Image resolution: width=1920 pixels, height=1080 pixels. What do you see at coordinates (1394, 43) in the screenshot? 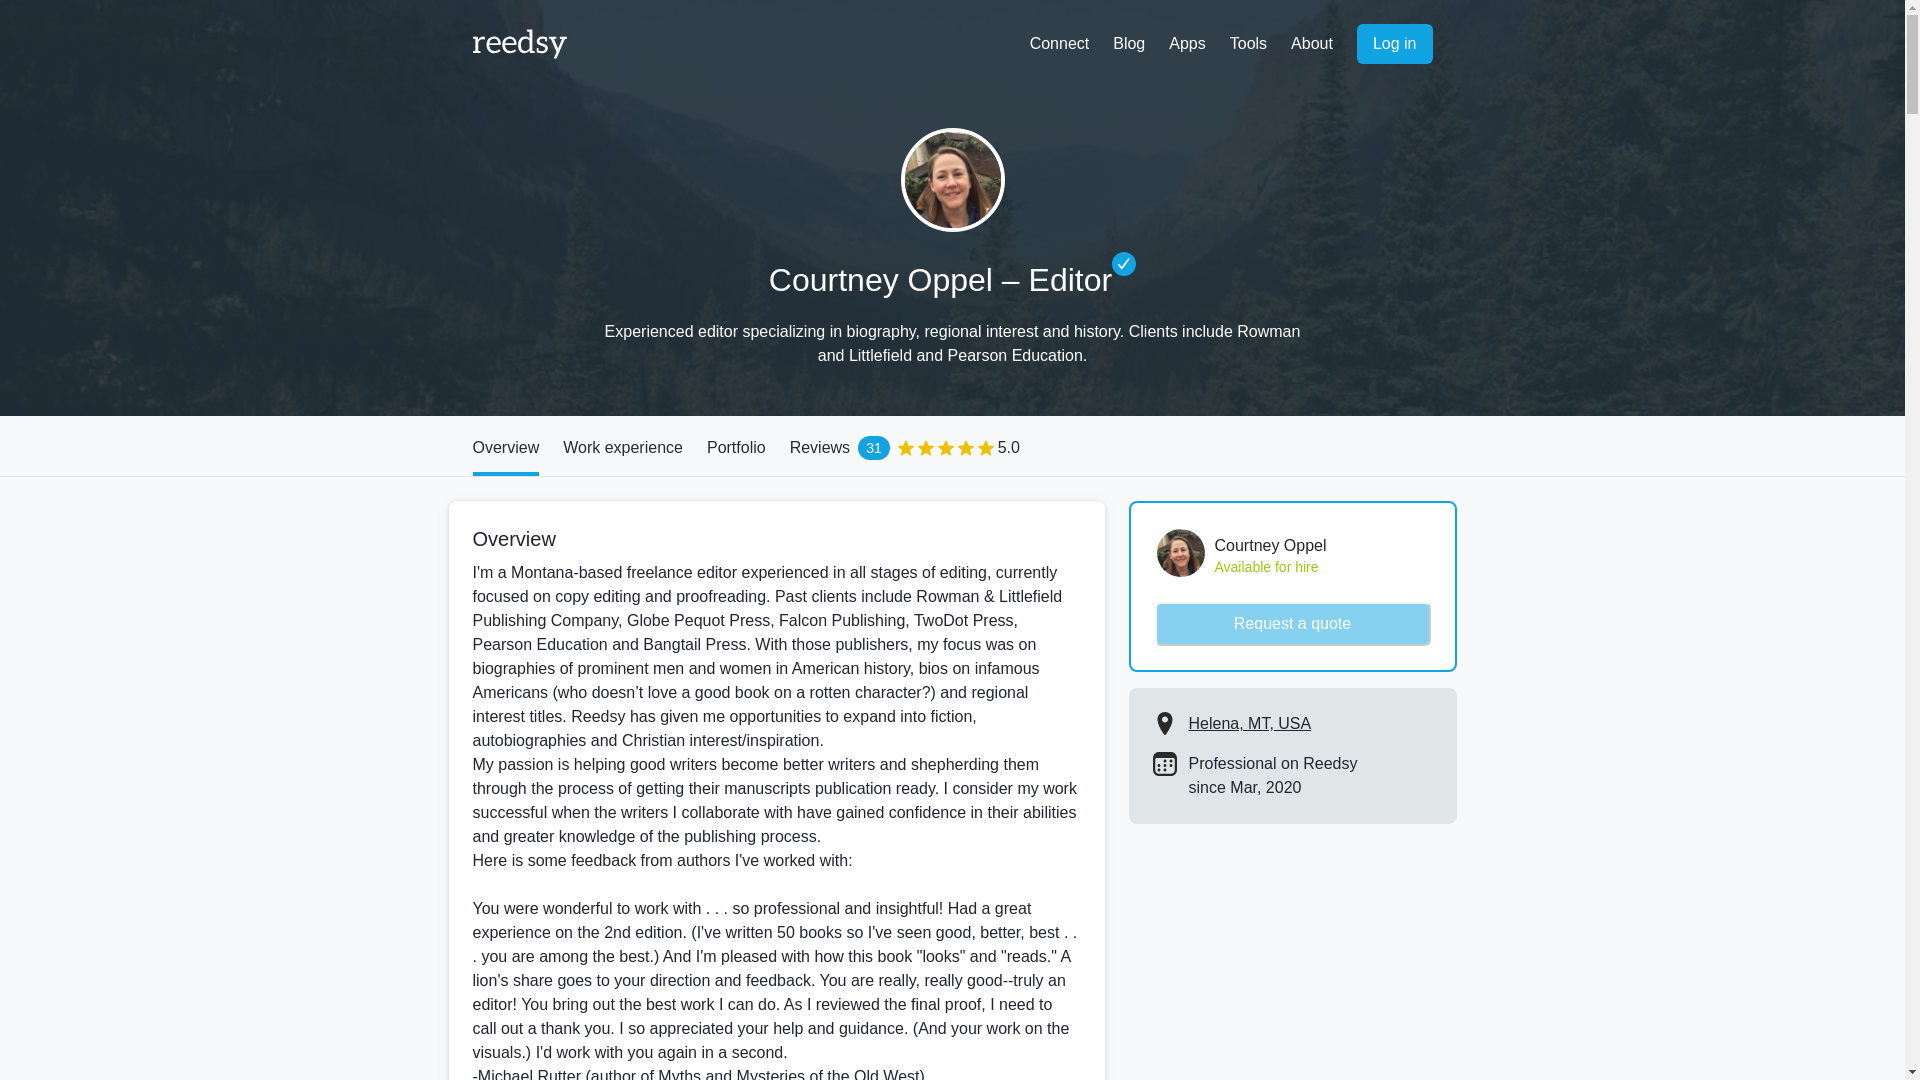
I see `Connect` at bounding box center [1394, 43].